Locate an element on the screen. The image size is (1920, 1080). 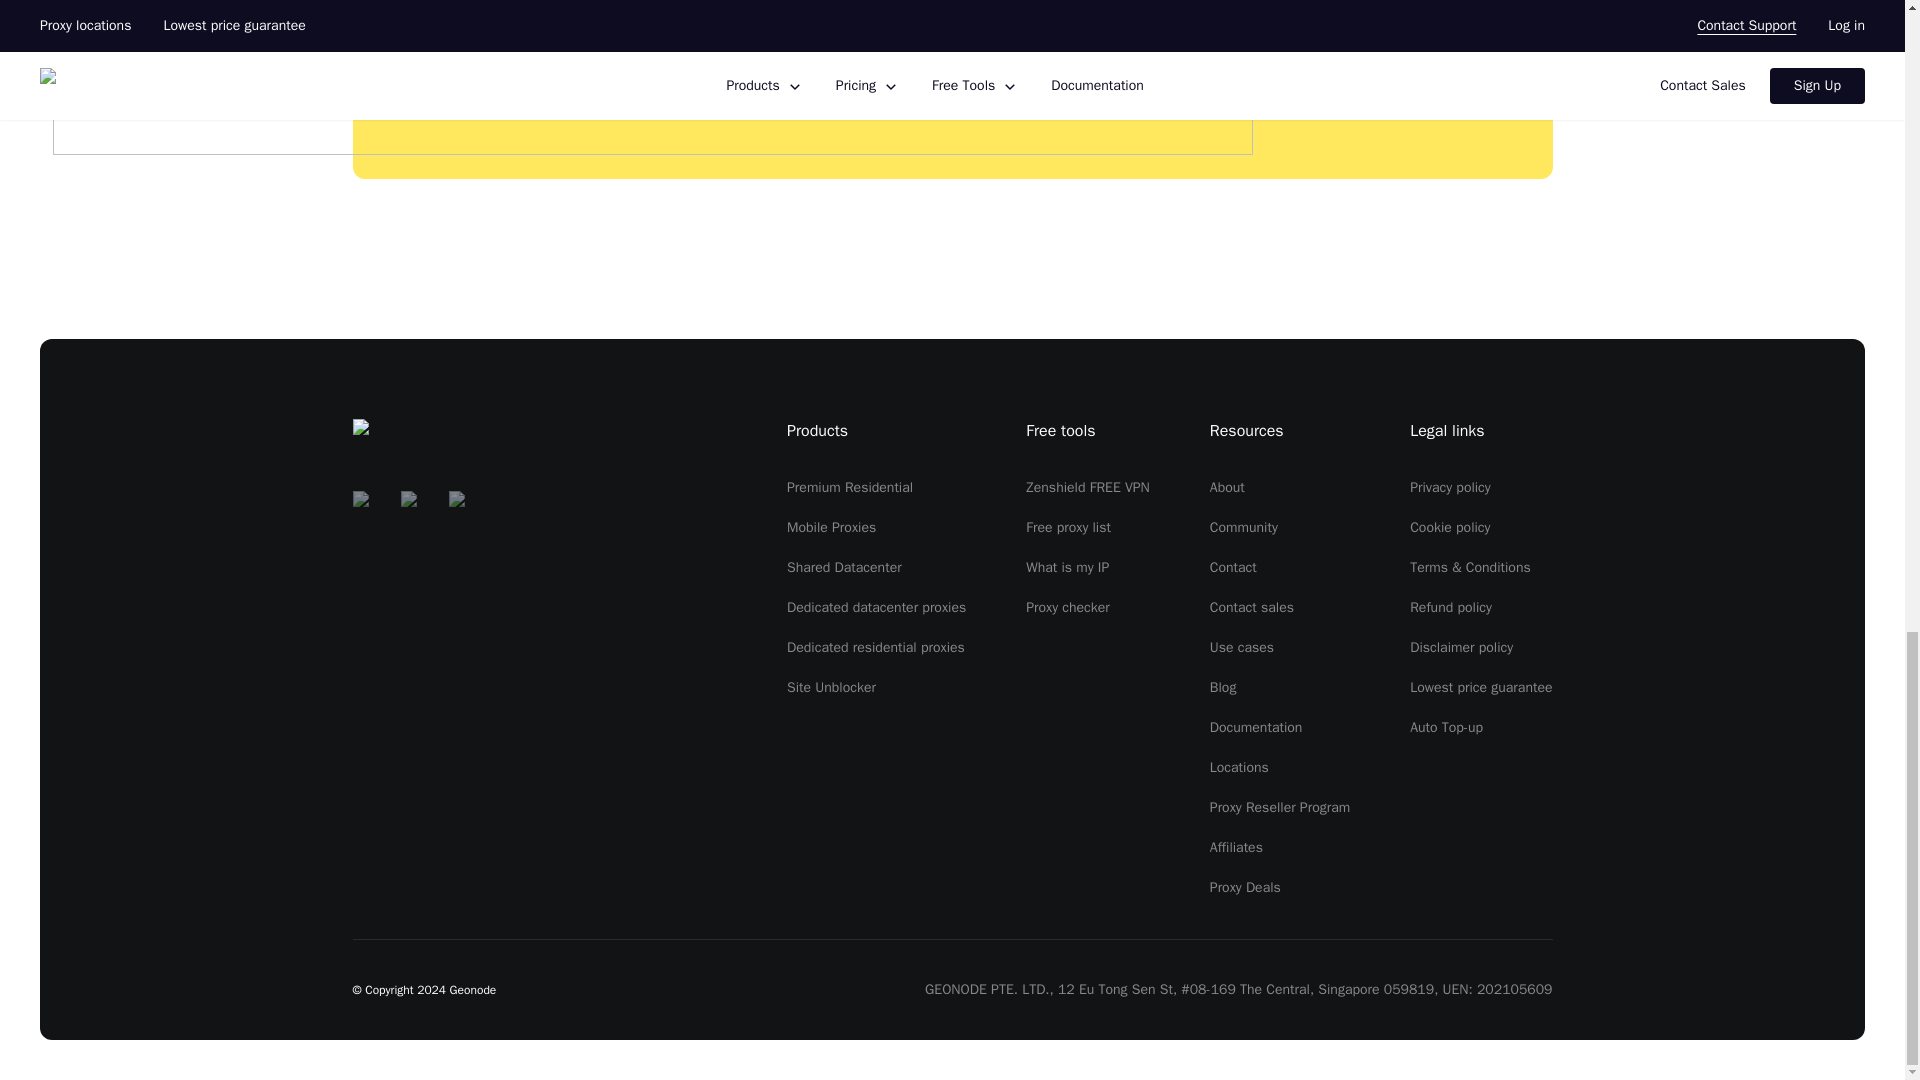
Blog is located at coordinates (1222, 687).